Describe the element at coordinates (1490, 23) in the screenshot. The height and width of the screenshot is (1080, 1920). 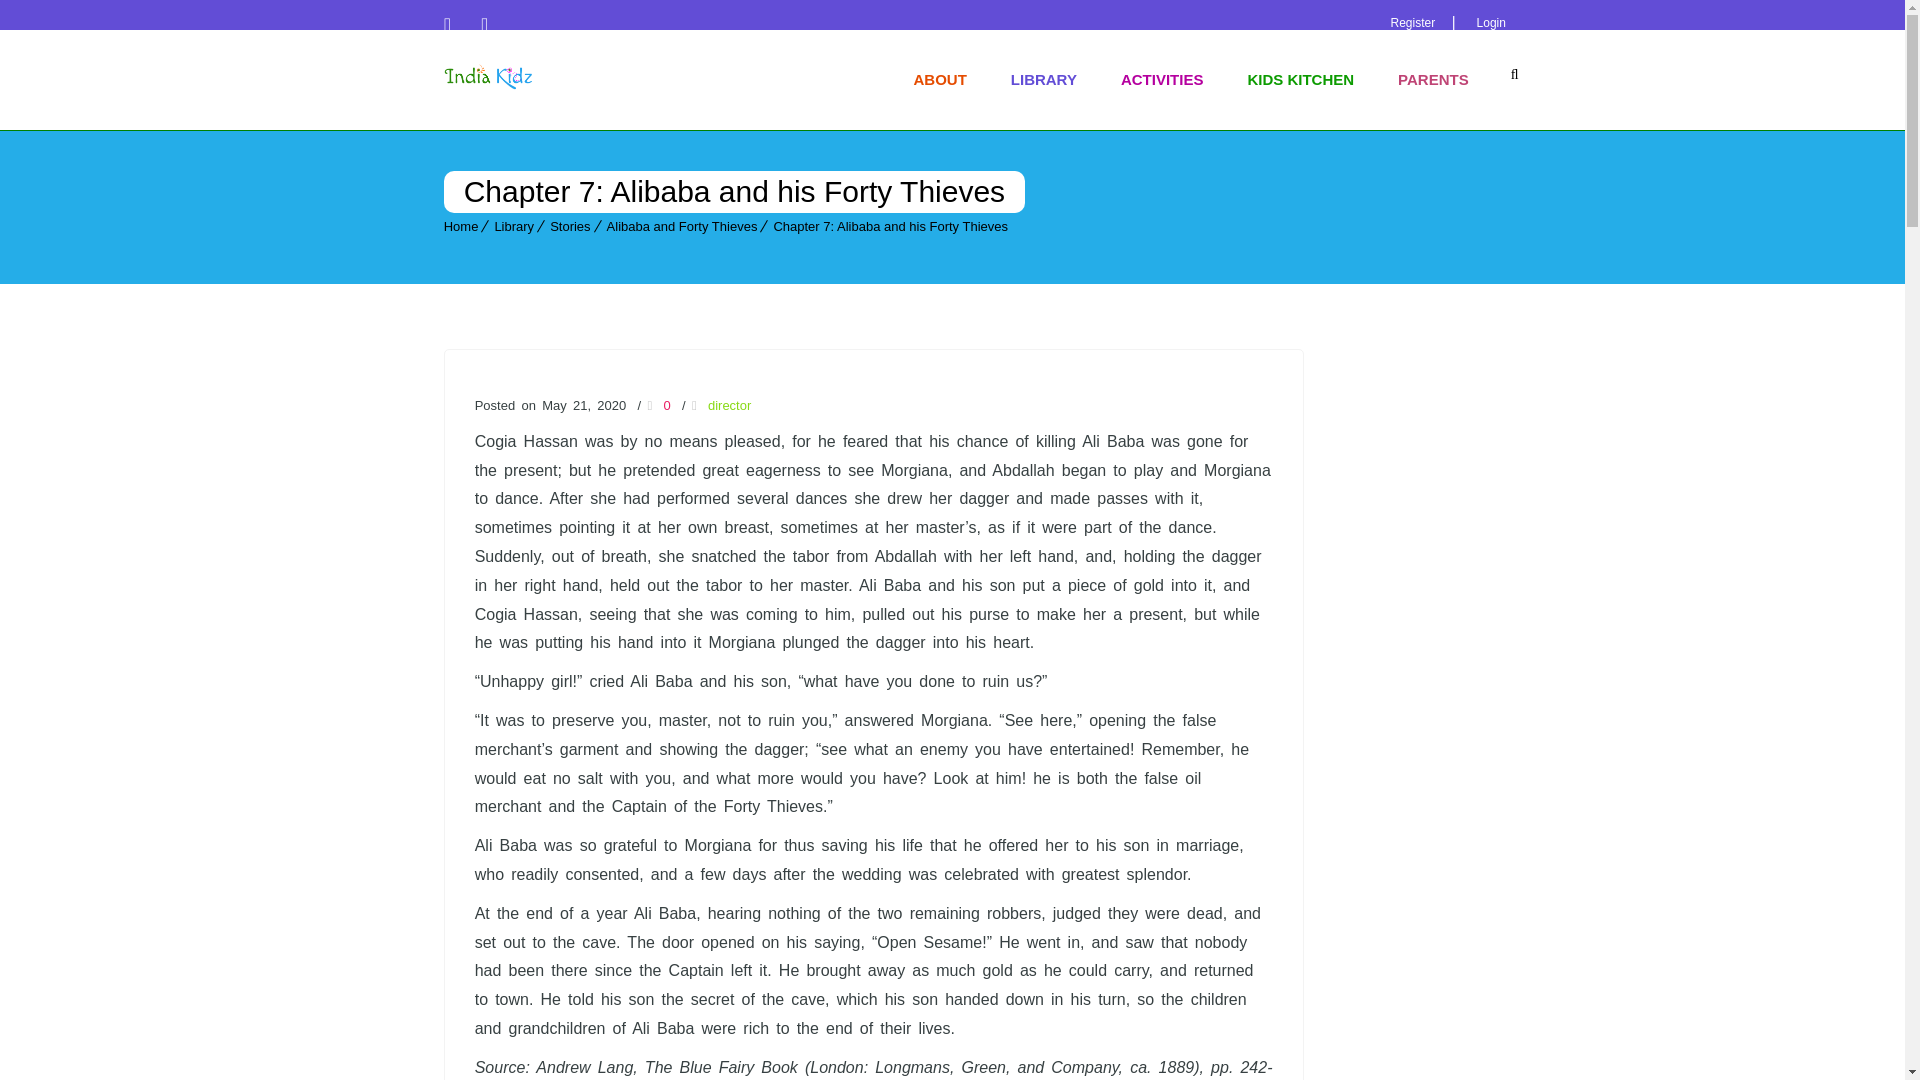
I see `Login` at that location.